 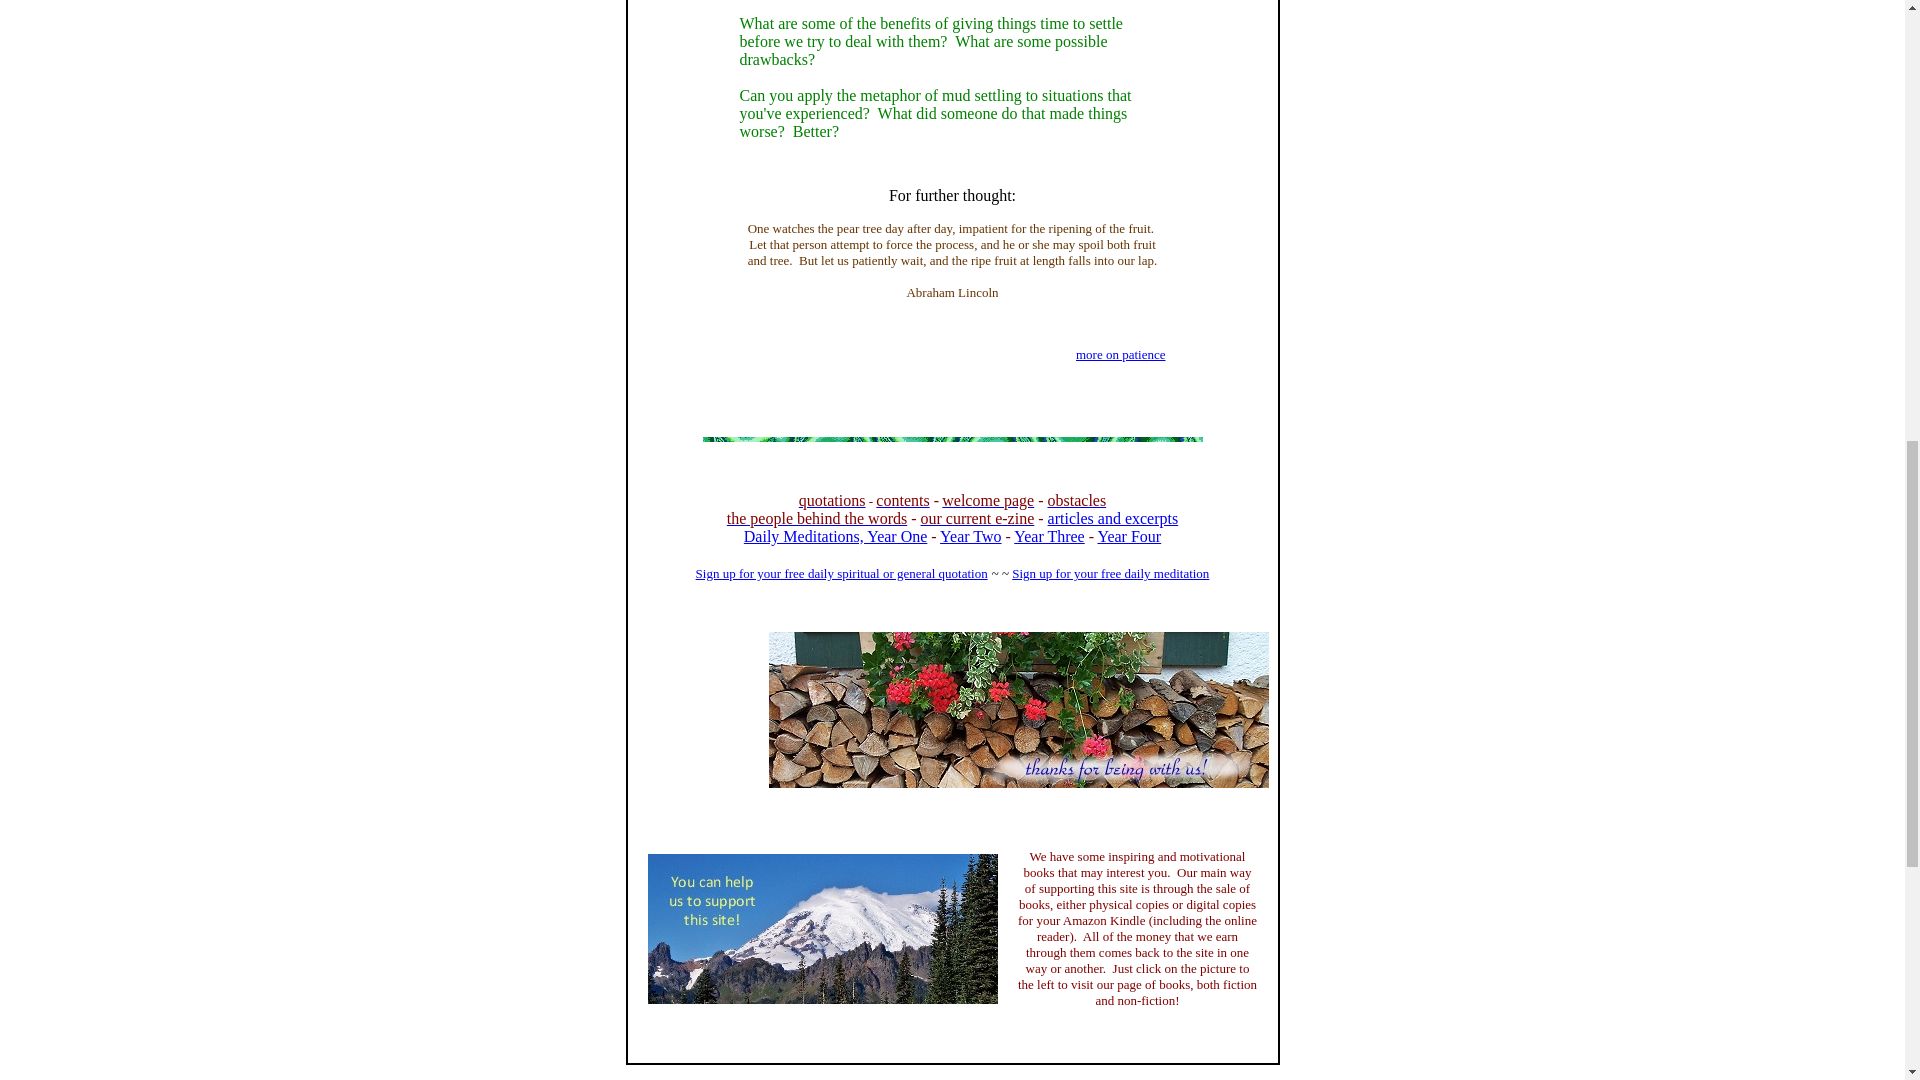 What do you see at coordinates (832, 500) in the screenshot?
I see `quotations` at bounding box center [832, 500].